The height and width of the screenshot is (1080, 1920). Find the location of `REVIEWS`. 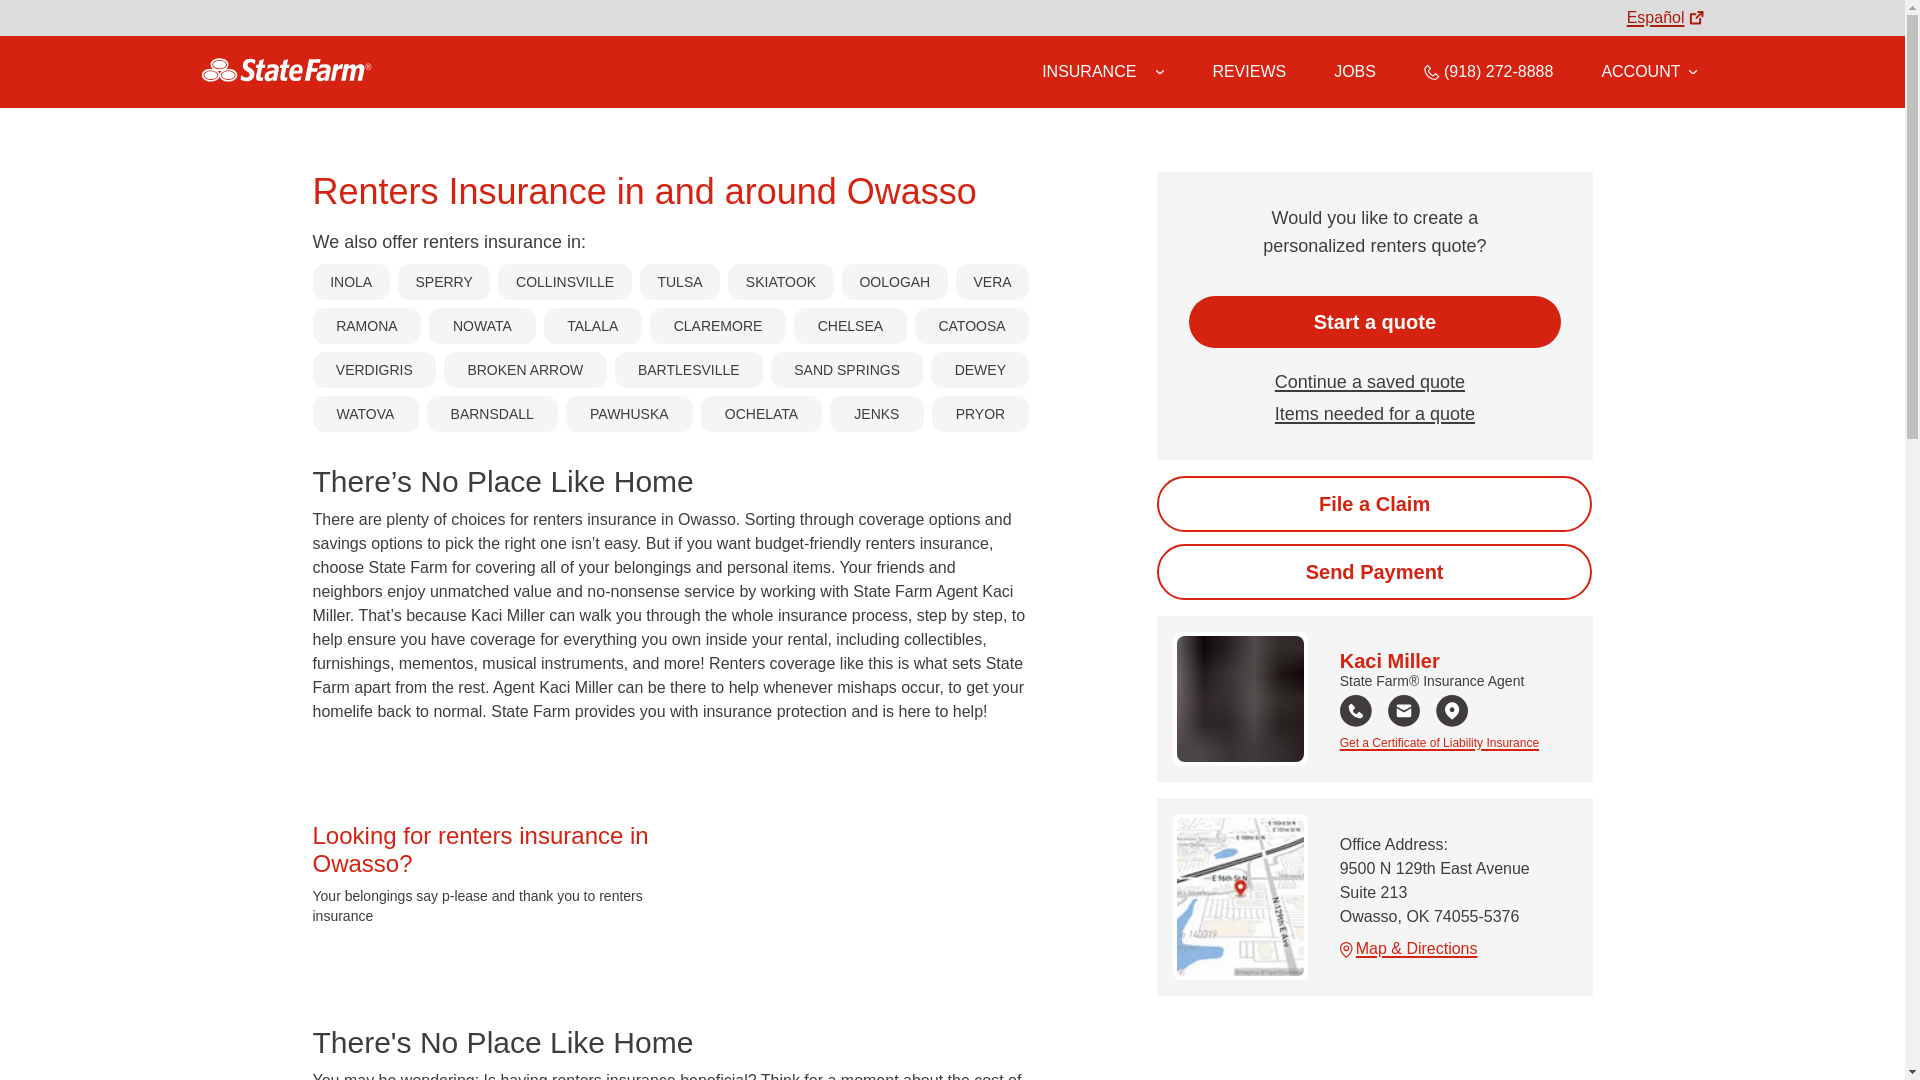

REVIEWS is located at coordinates (1248, 71).